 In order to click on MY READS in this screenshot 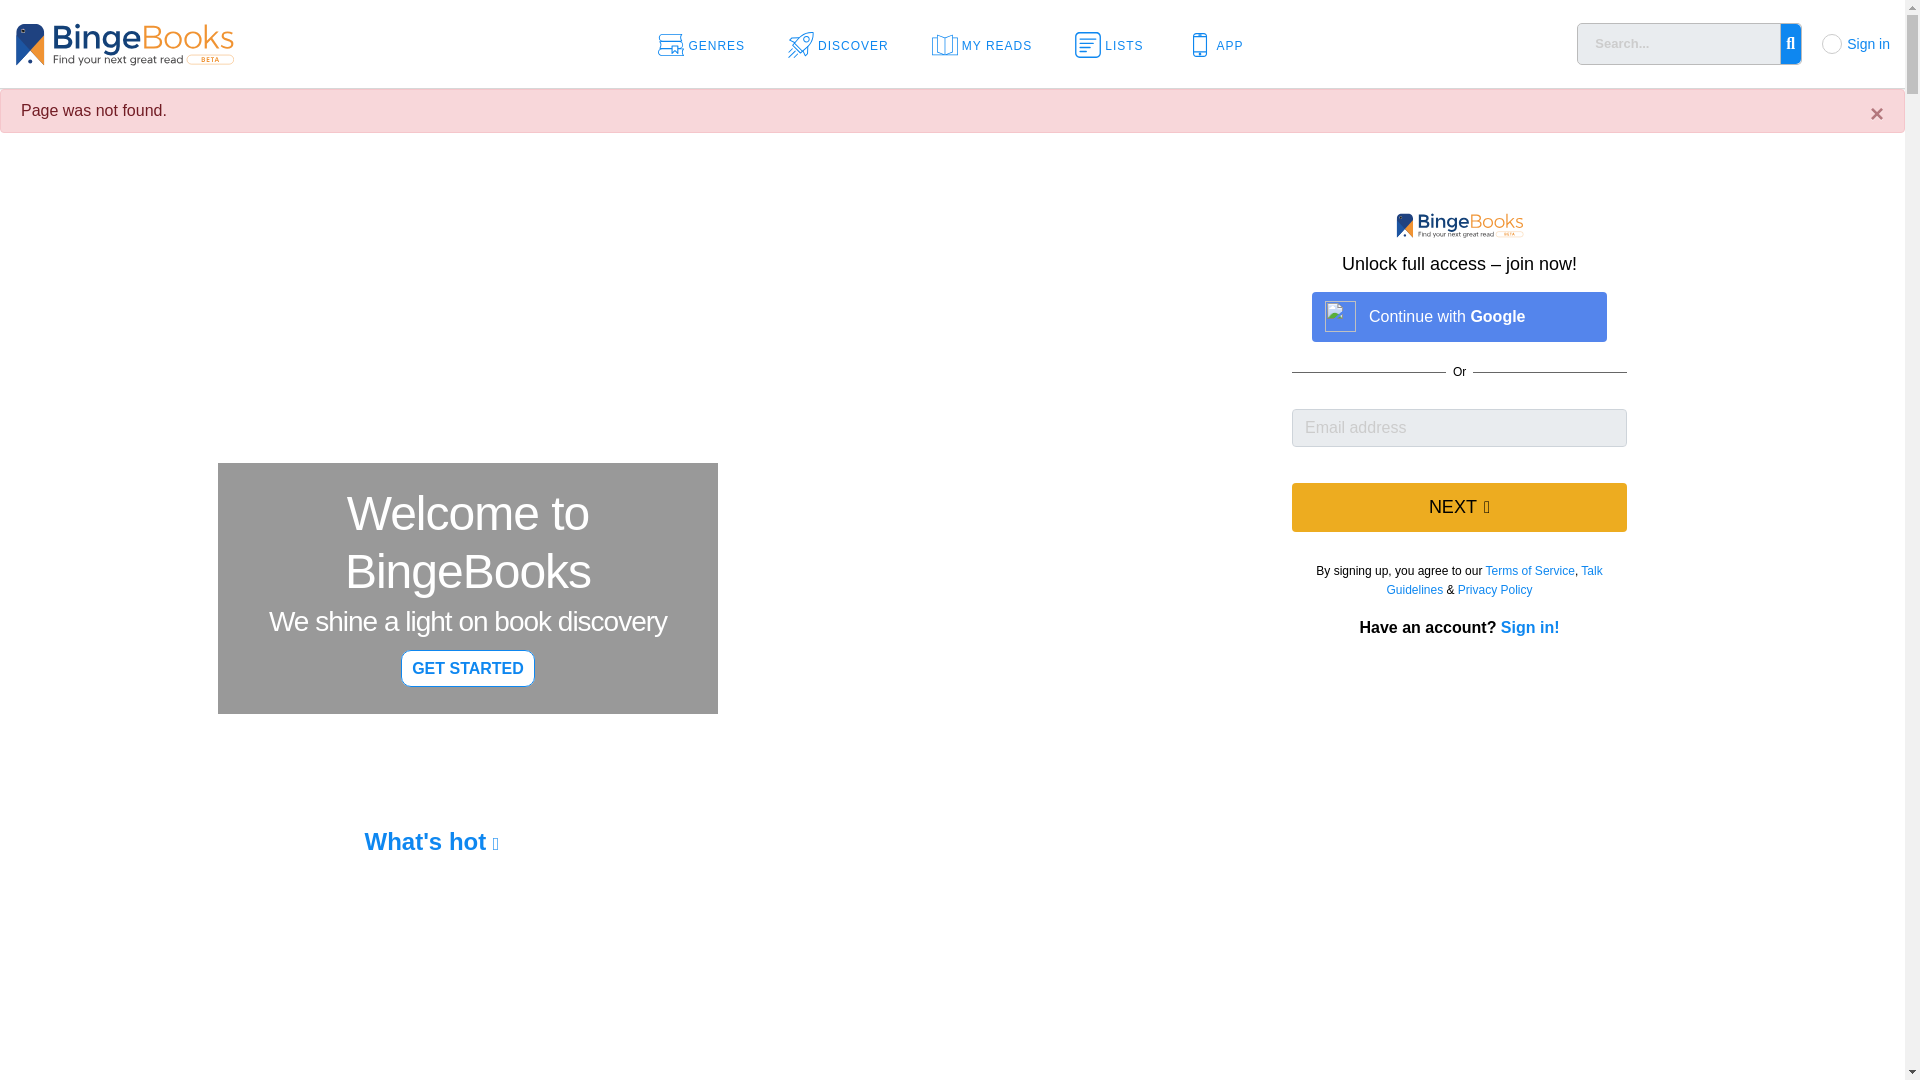, I will do `click(988, 44)`.